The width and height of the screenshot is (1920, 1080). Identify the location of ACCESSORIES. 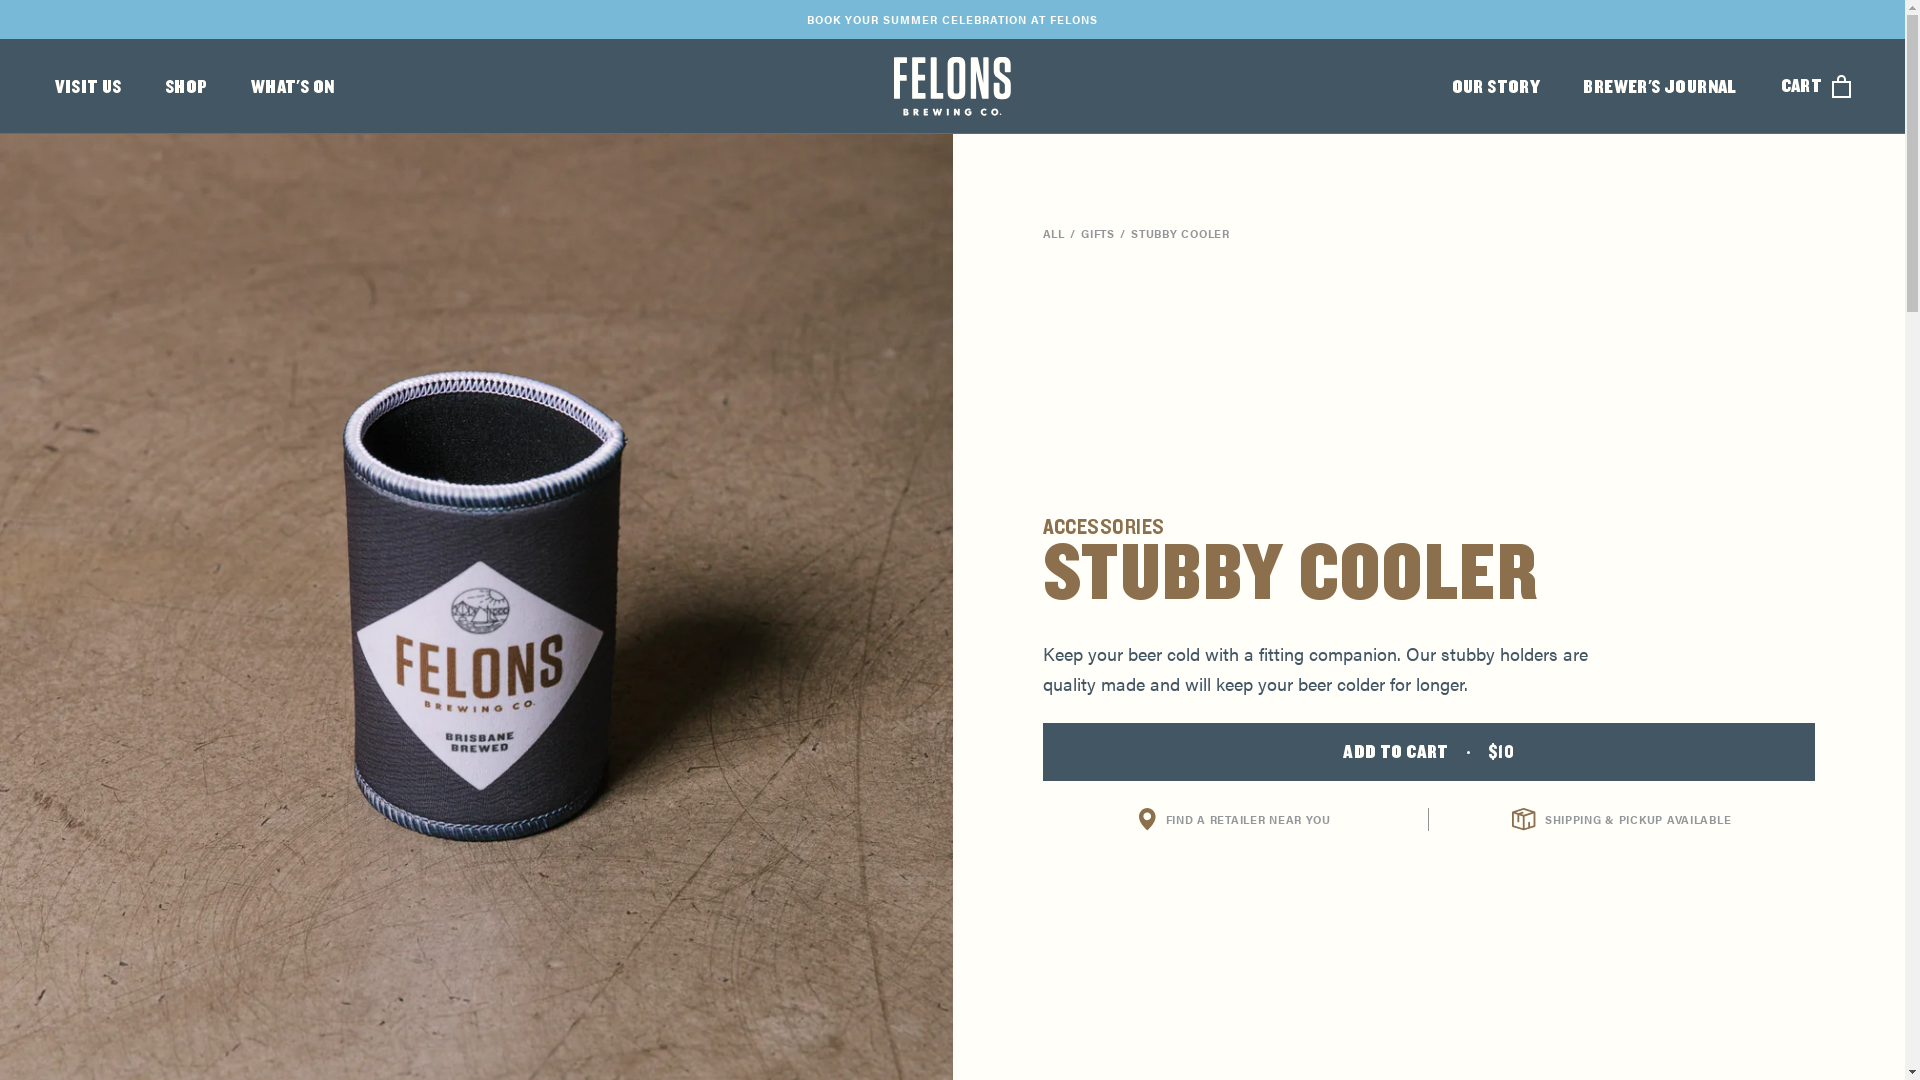
(1103, 528).